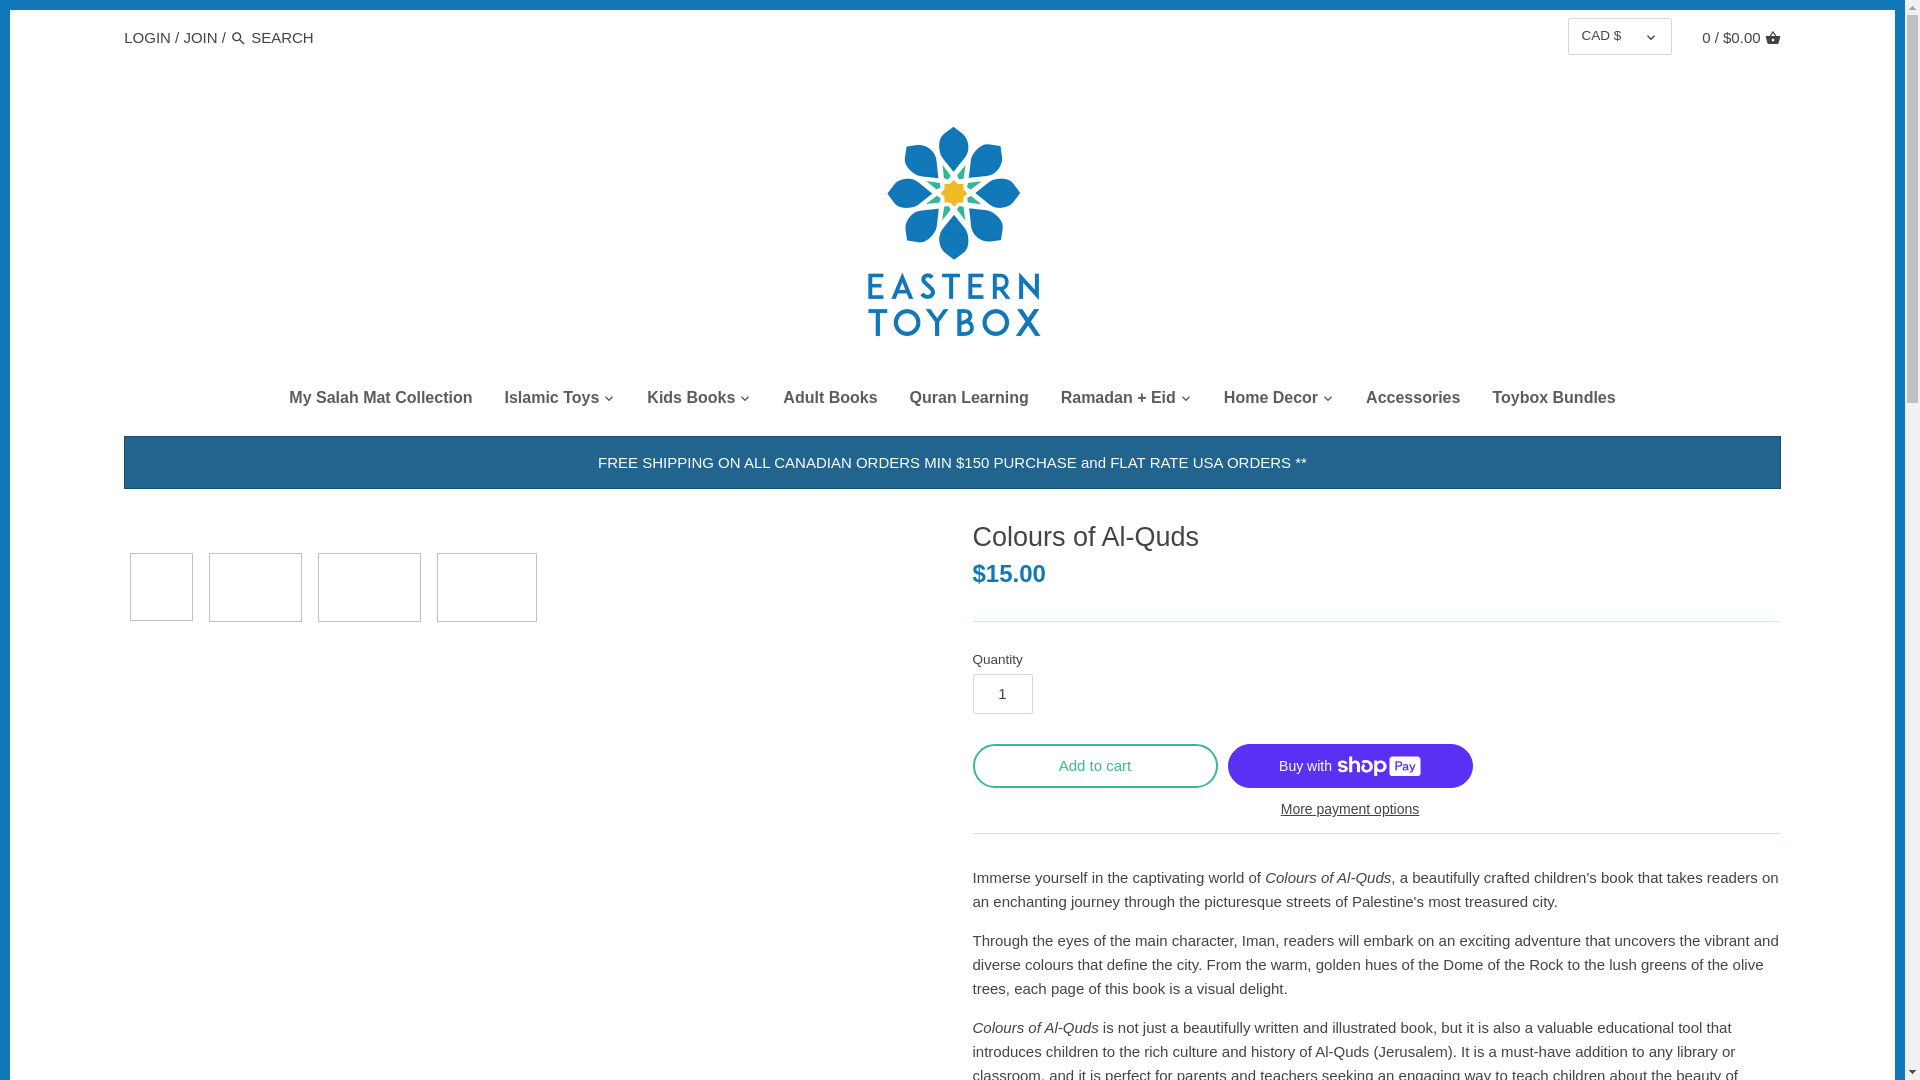 This screenshot has width=1920, height=1080. What do you see at coordinates (550, 401) in the screenshot?
I see `Islamic Toys` at bounding box center [550, 401].